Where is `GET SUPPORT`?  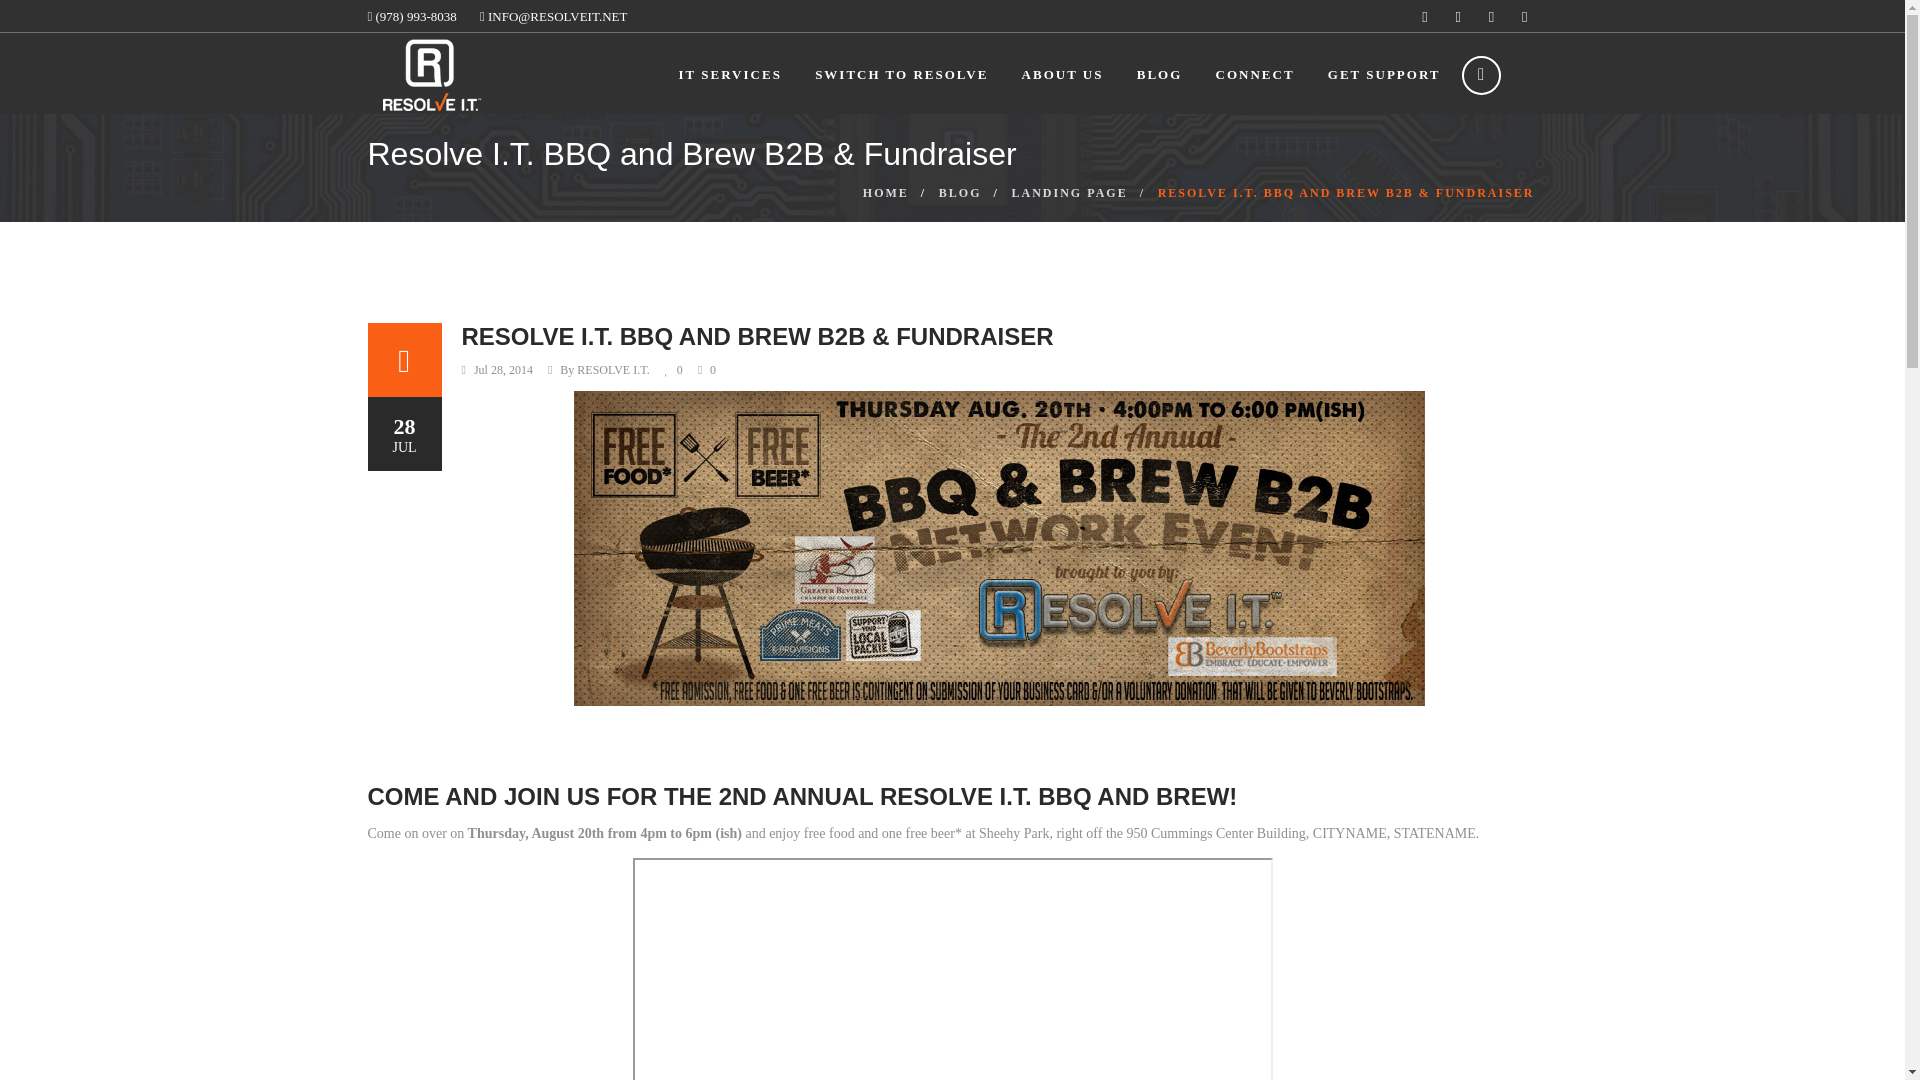 GET SUPPORT is located at coordinates (1384, 74).